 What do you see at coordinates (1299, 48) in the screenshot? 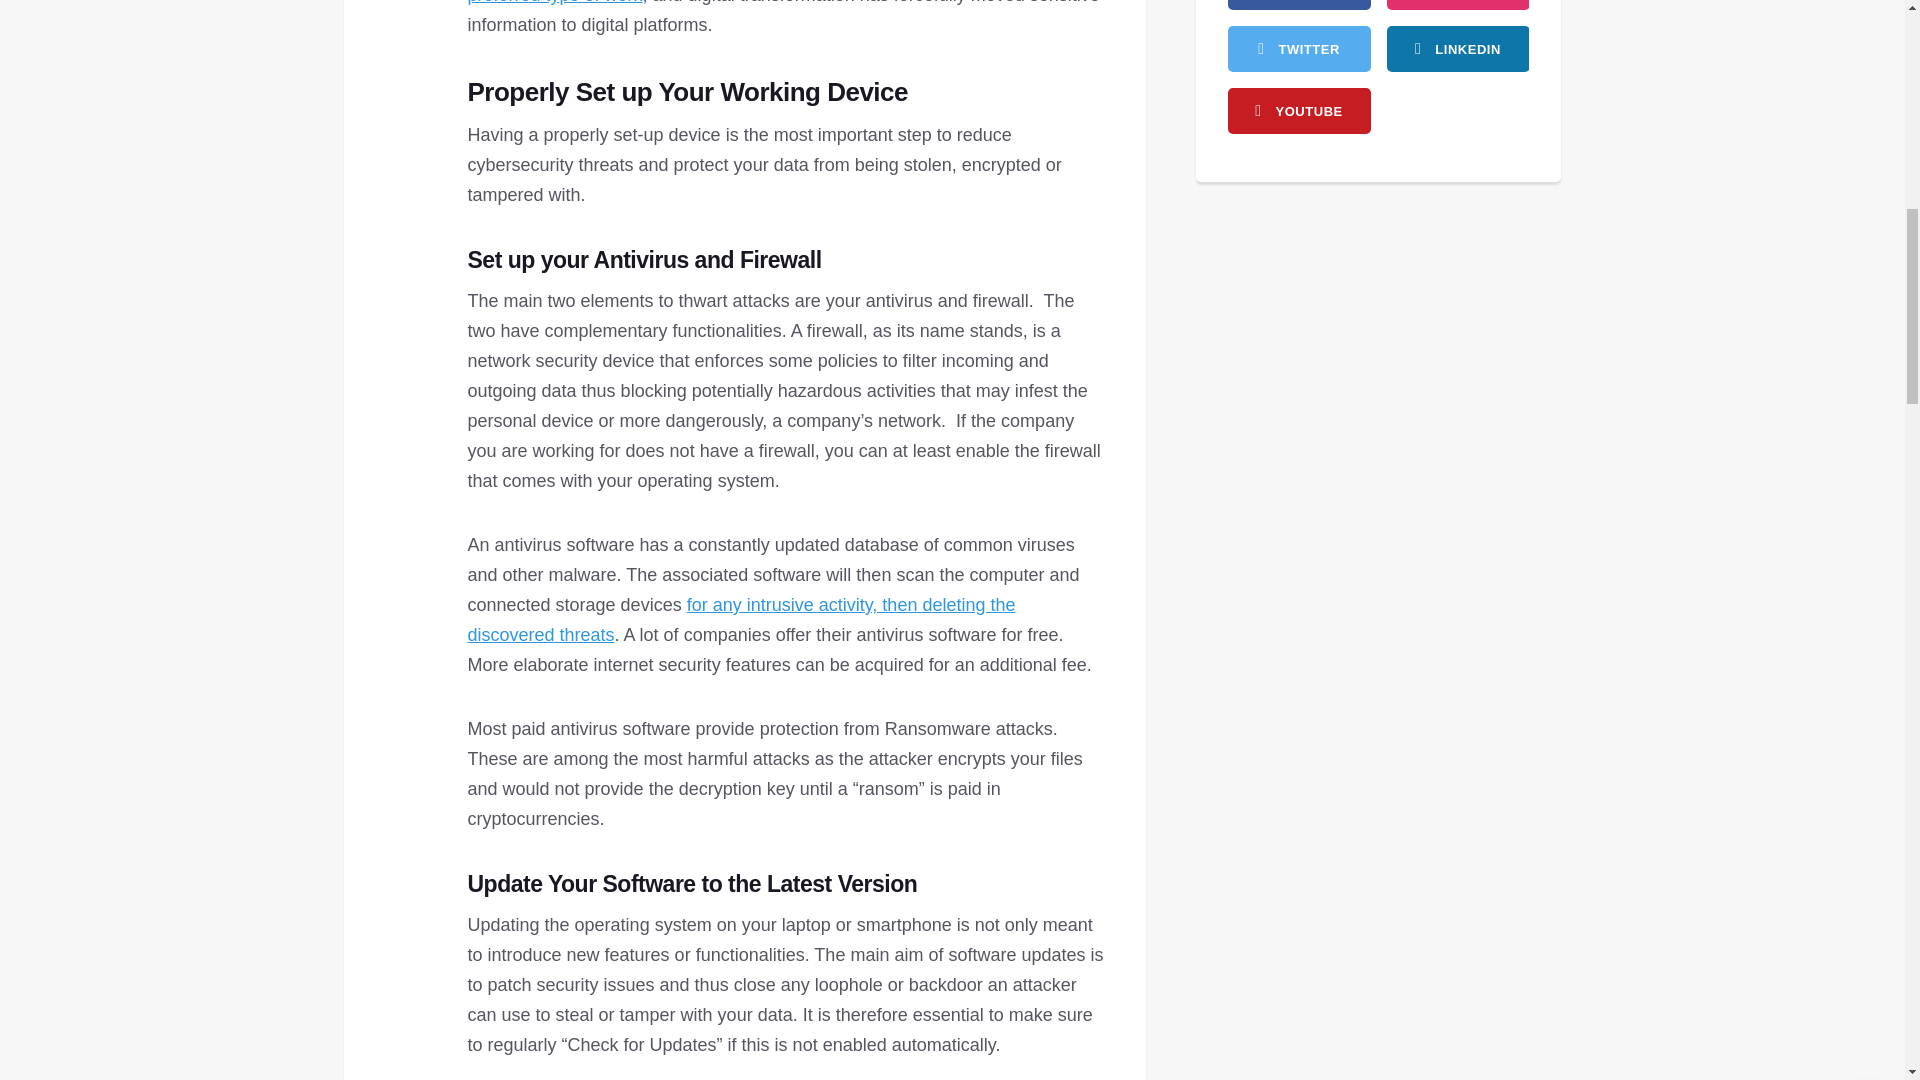
I see `twitter` at bounding box center [1299, 48].